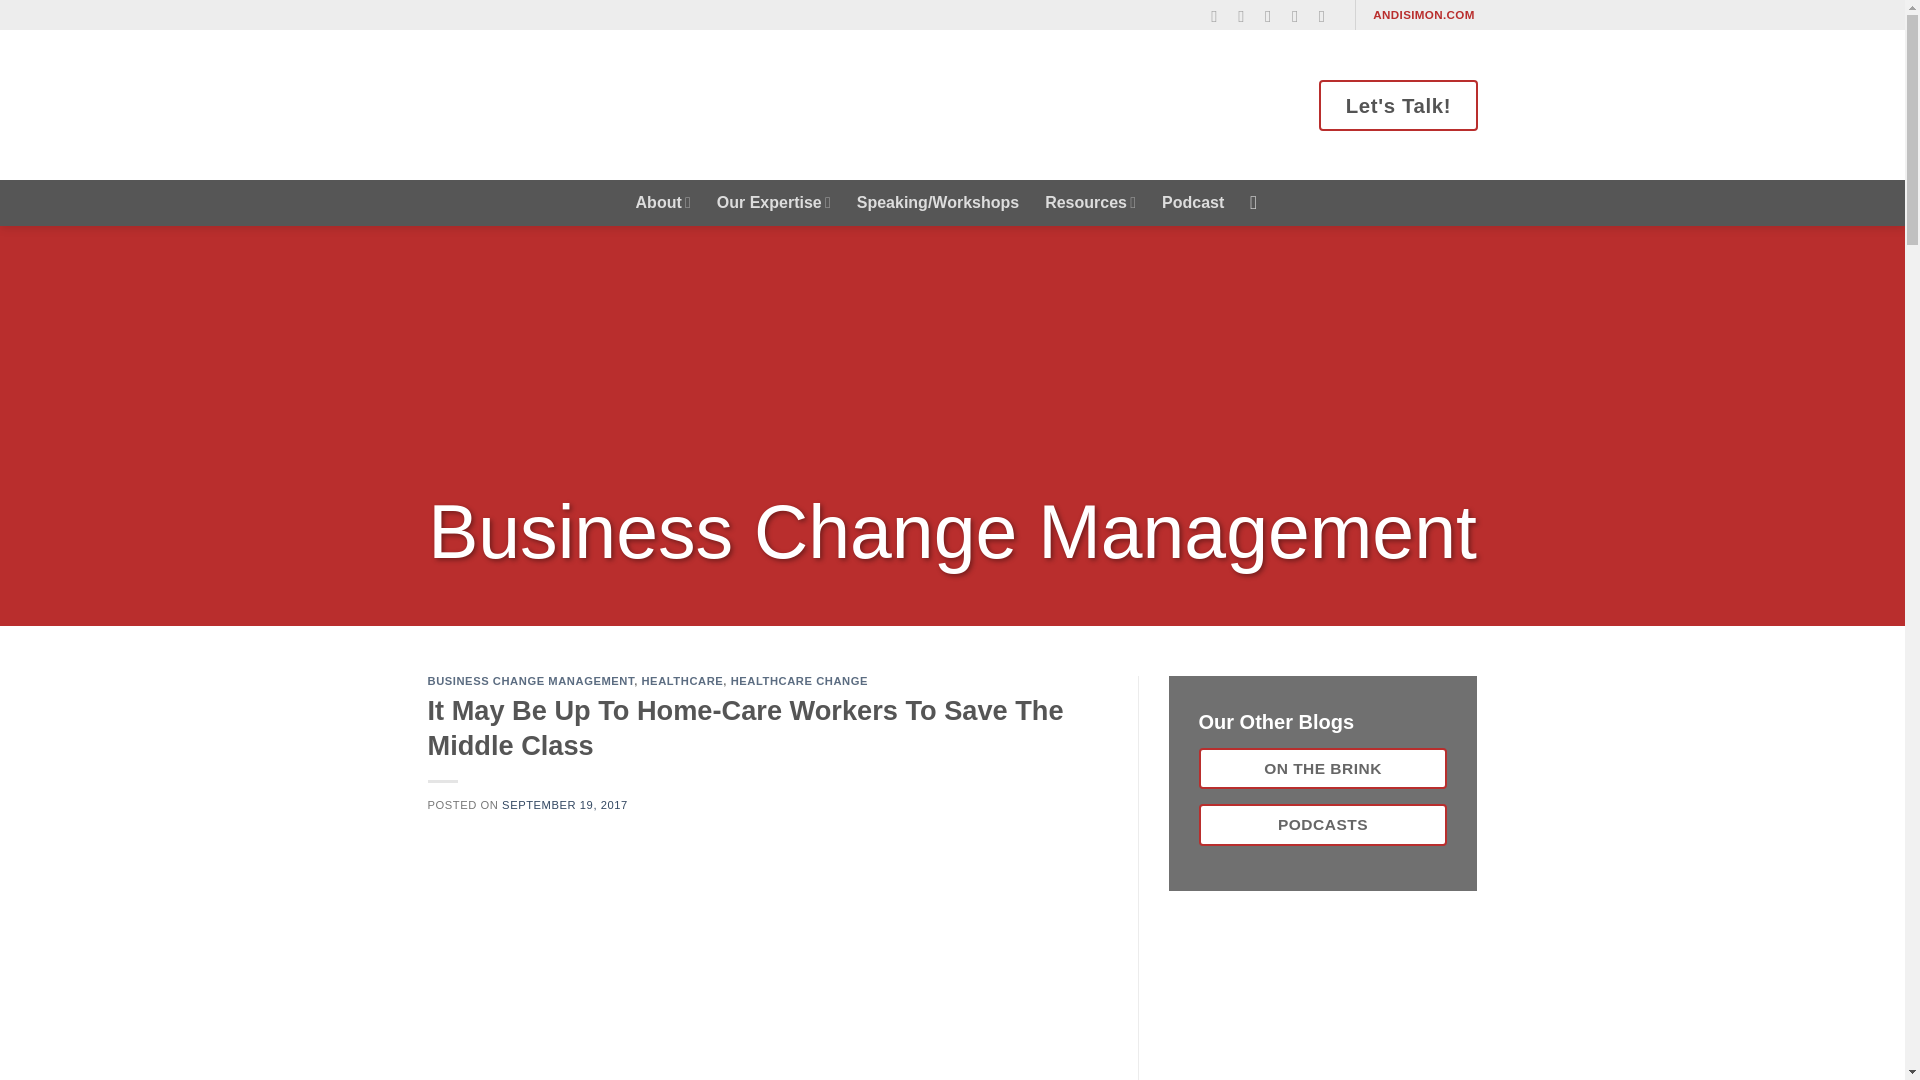 This screenshot has width=1920, height=1080. What do you see at coordinates (602, 104) in the screenshot?
I see `Simon Associates - Management Consultants` at bounding box center [602, 104].